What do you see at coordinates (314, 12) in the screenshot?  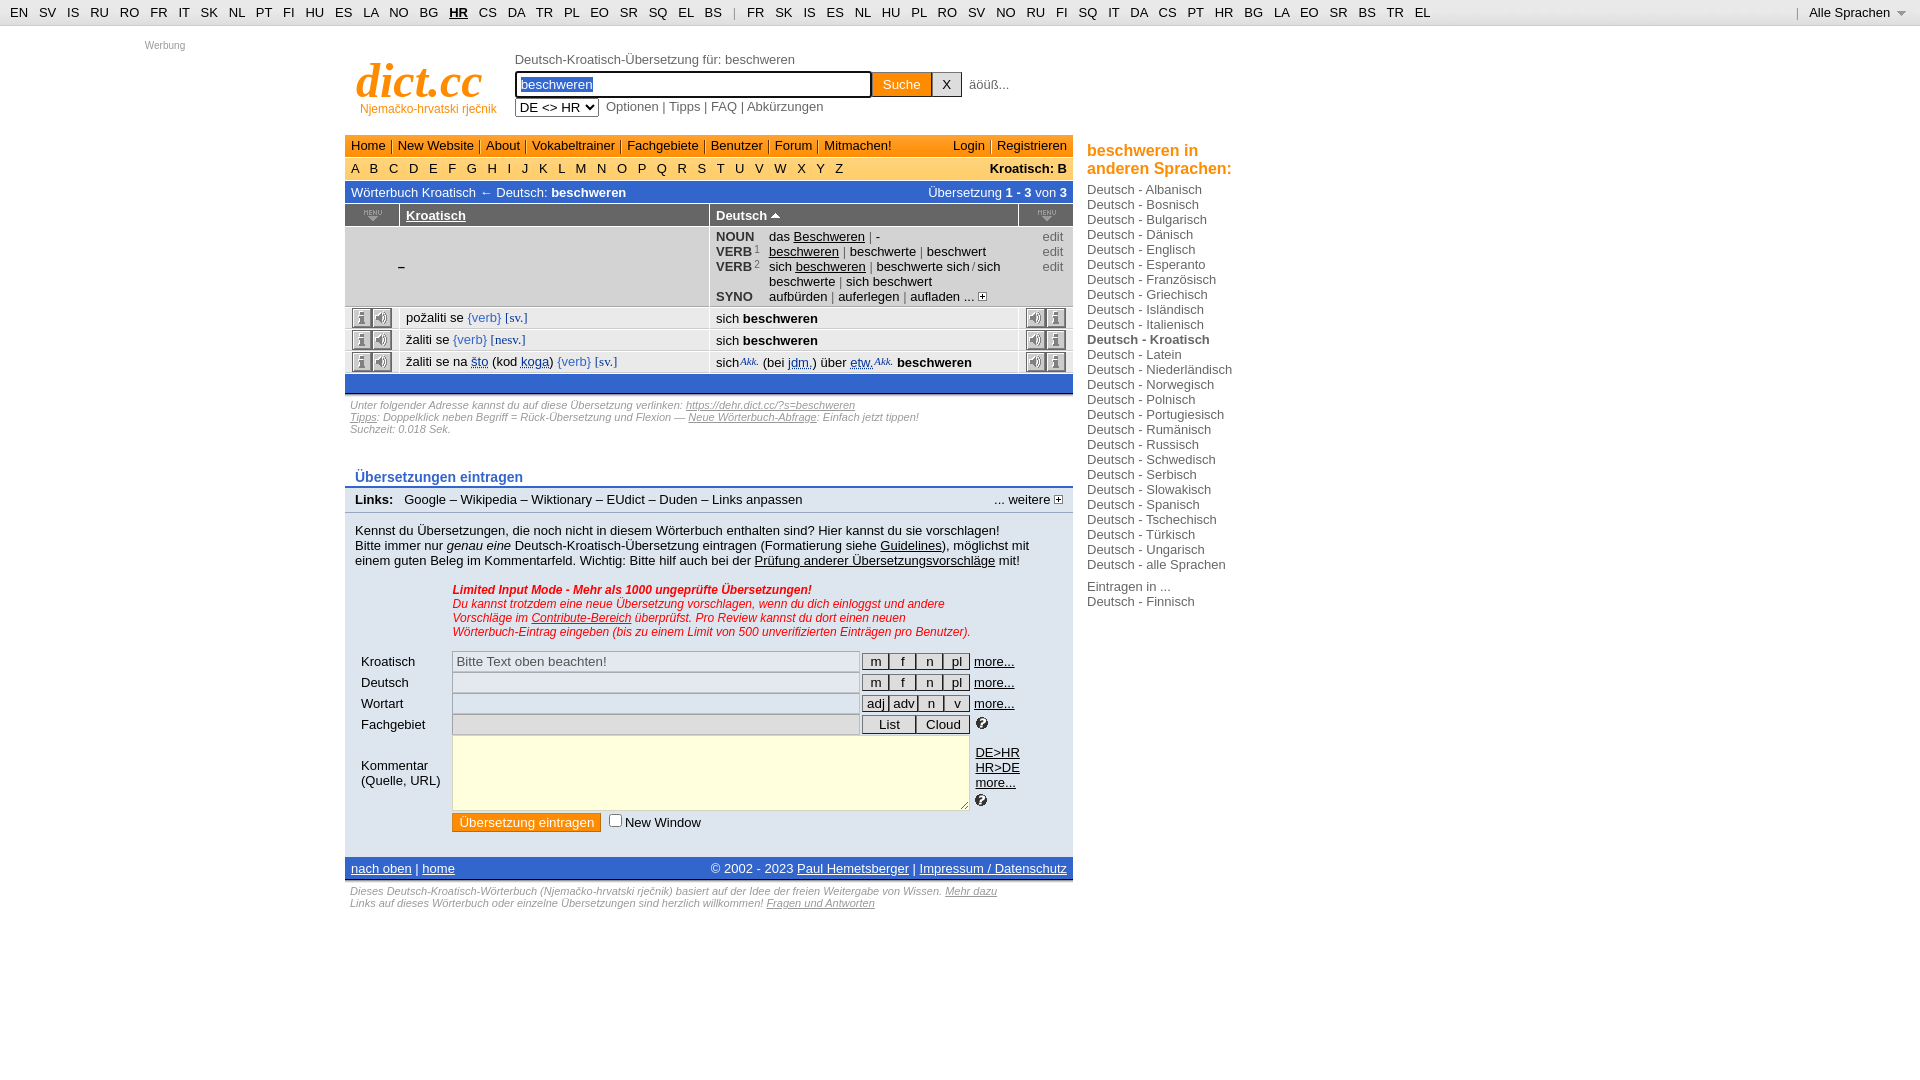 I see `HU` at bounding box center [314, 12].